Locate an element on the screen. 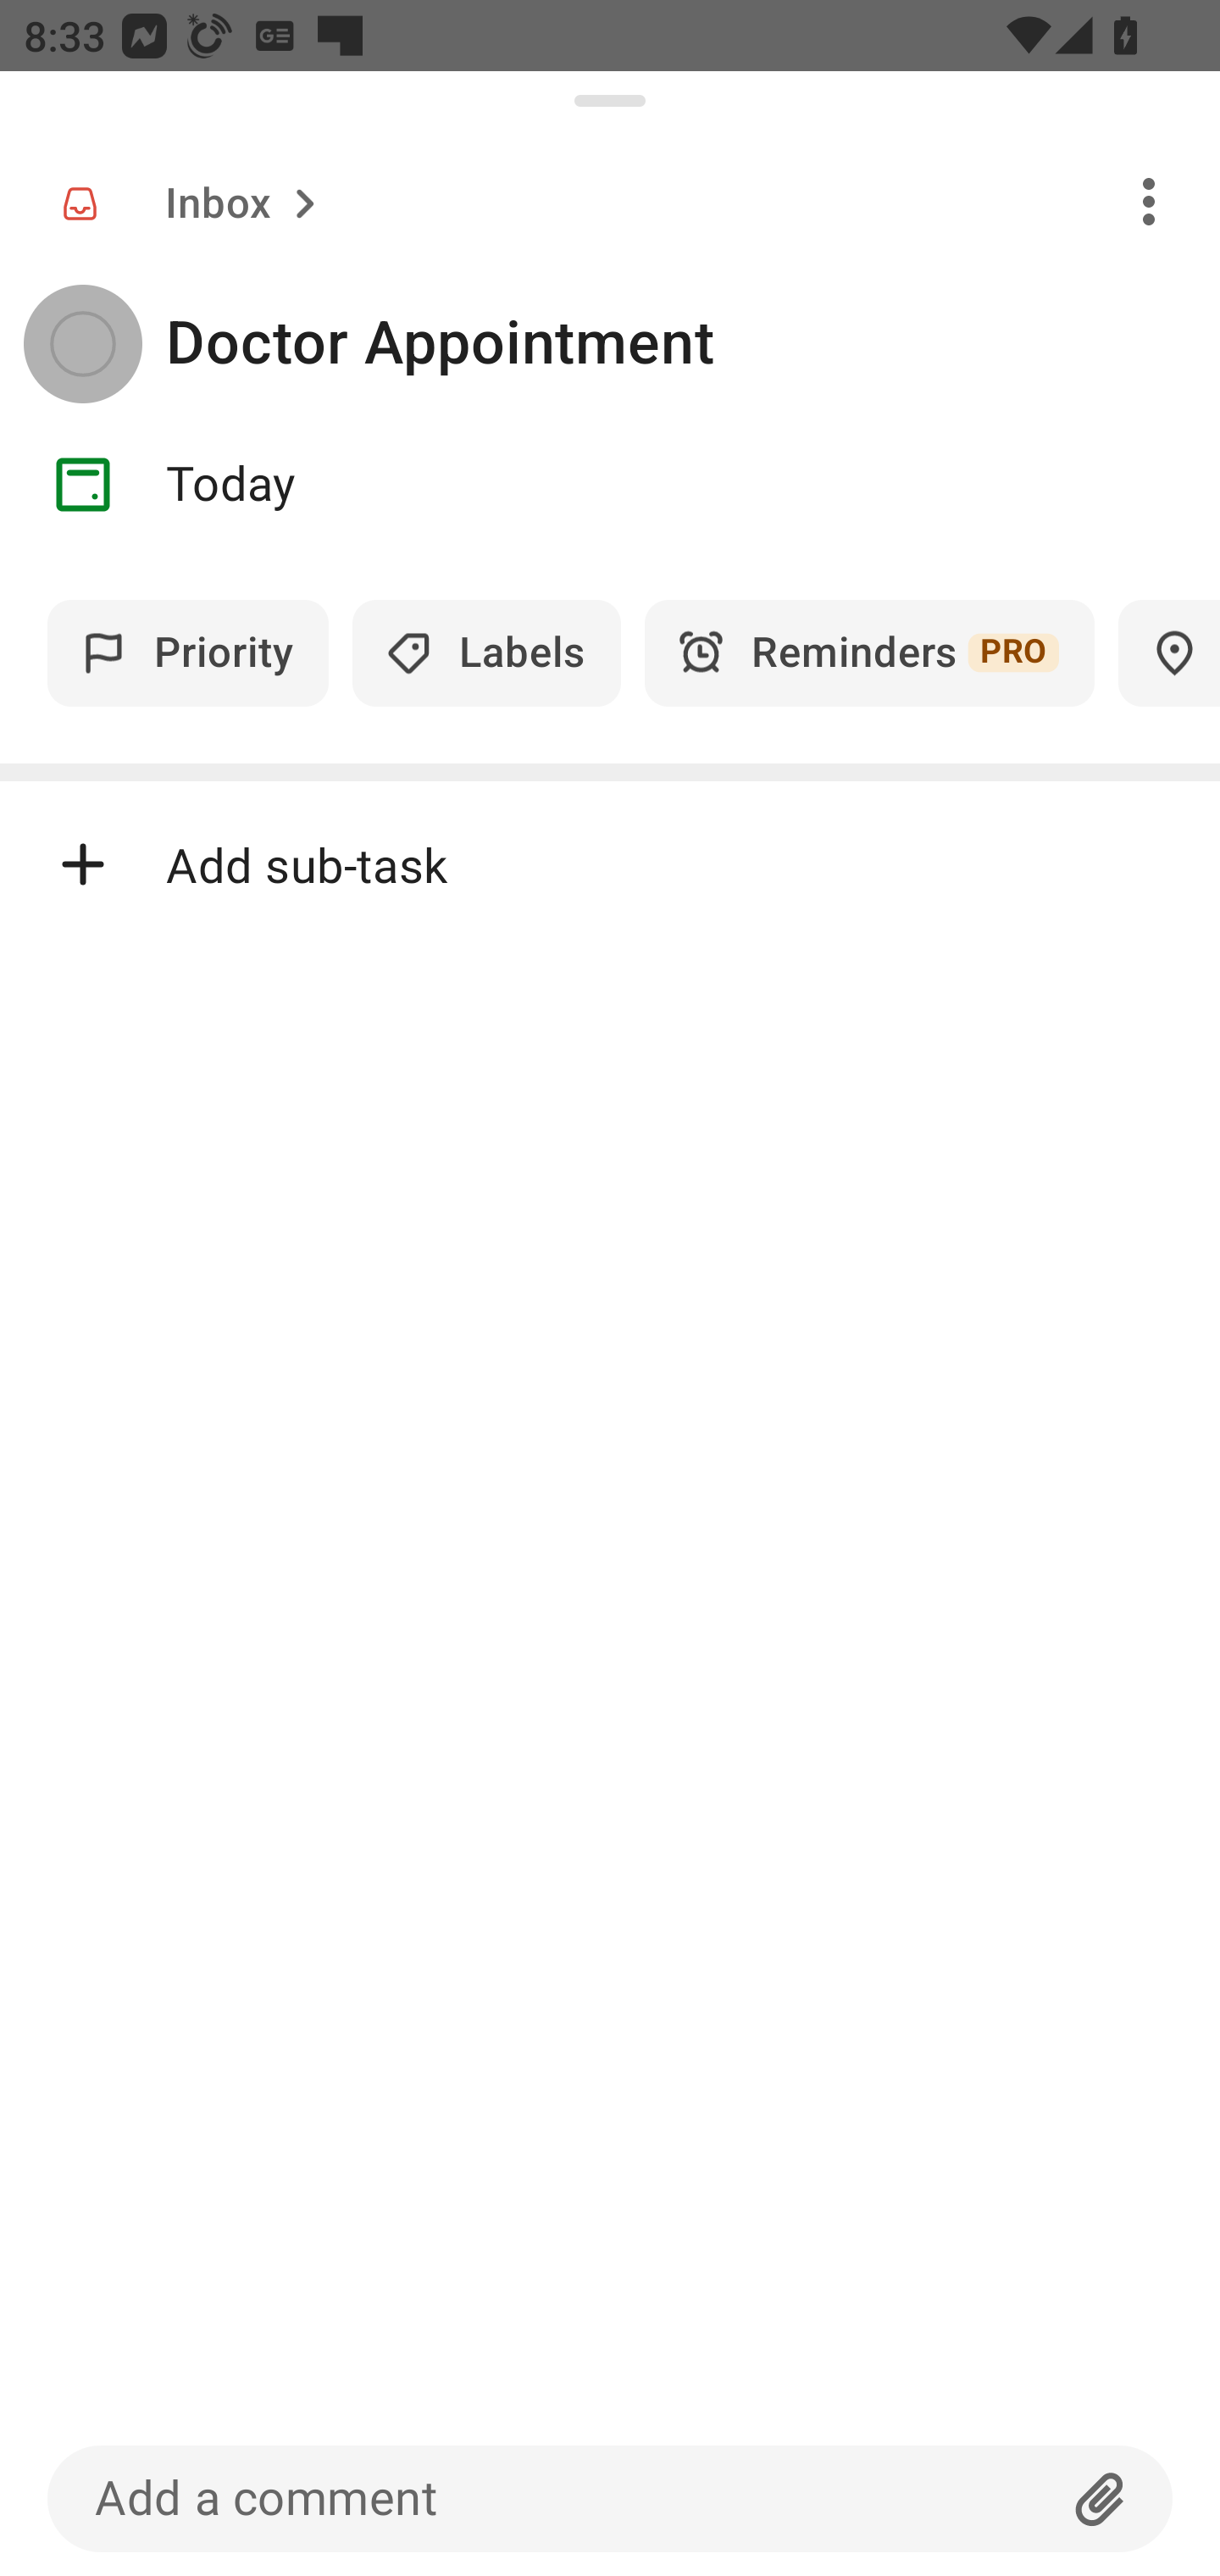 This screenshot has width=1220, height=2576. Add a comment Attachment is located at coordinates (610, 2498).